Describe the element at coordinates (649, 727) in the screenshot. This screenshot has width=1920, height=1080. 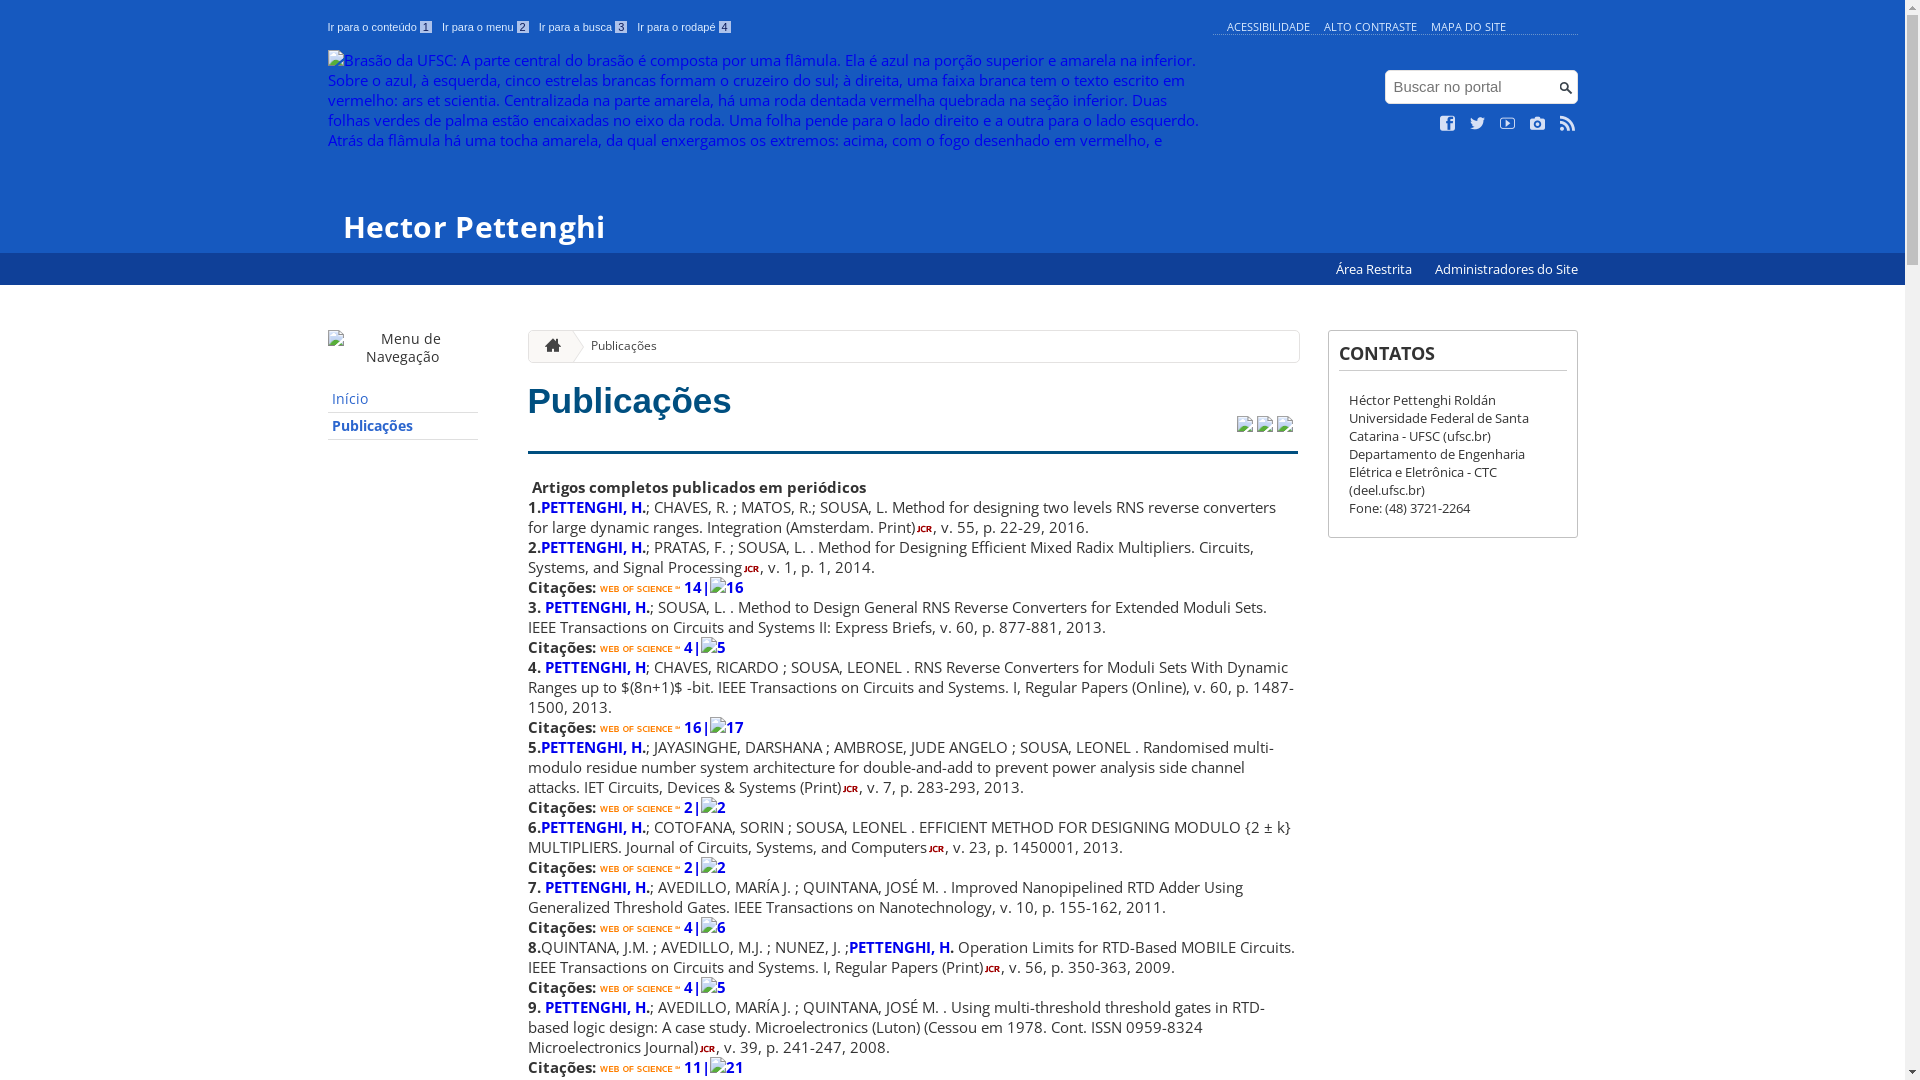
I see `16` at that location.